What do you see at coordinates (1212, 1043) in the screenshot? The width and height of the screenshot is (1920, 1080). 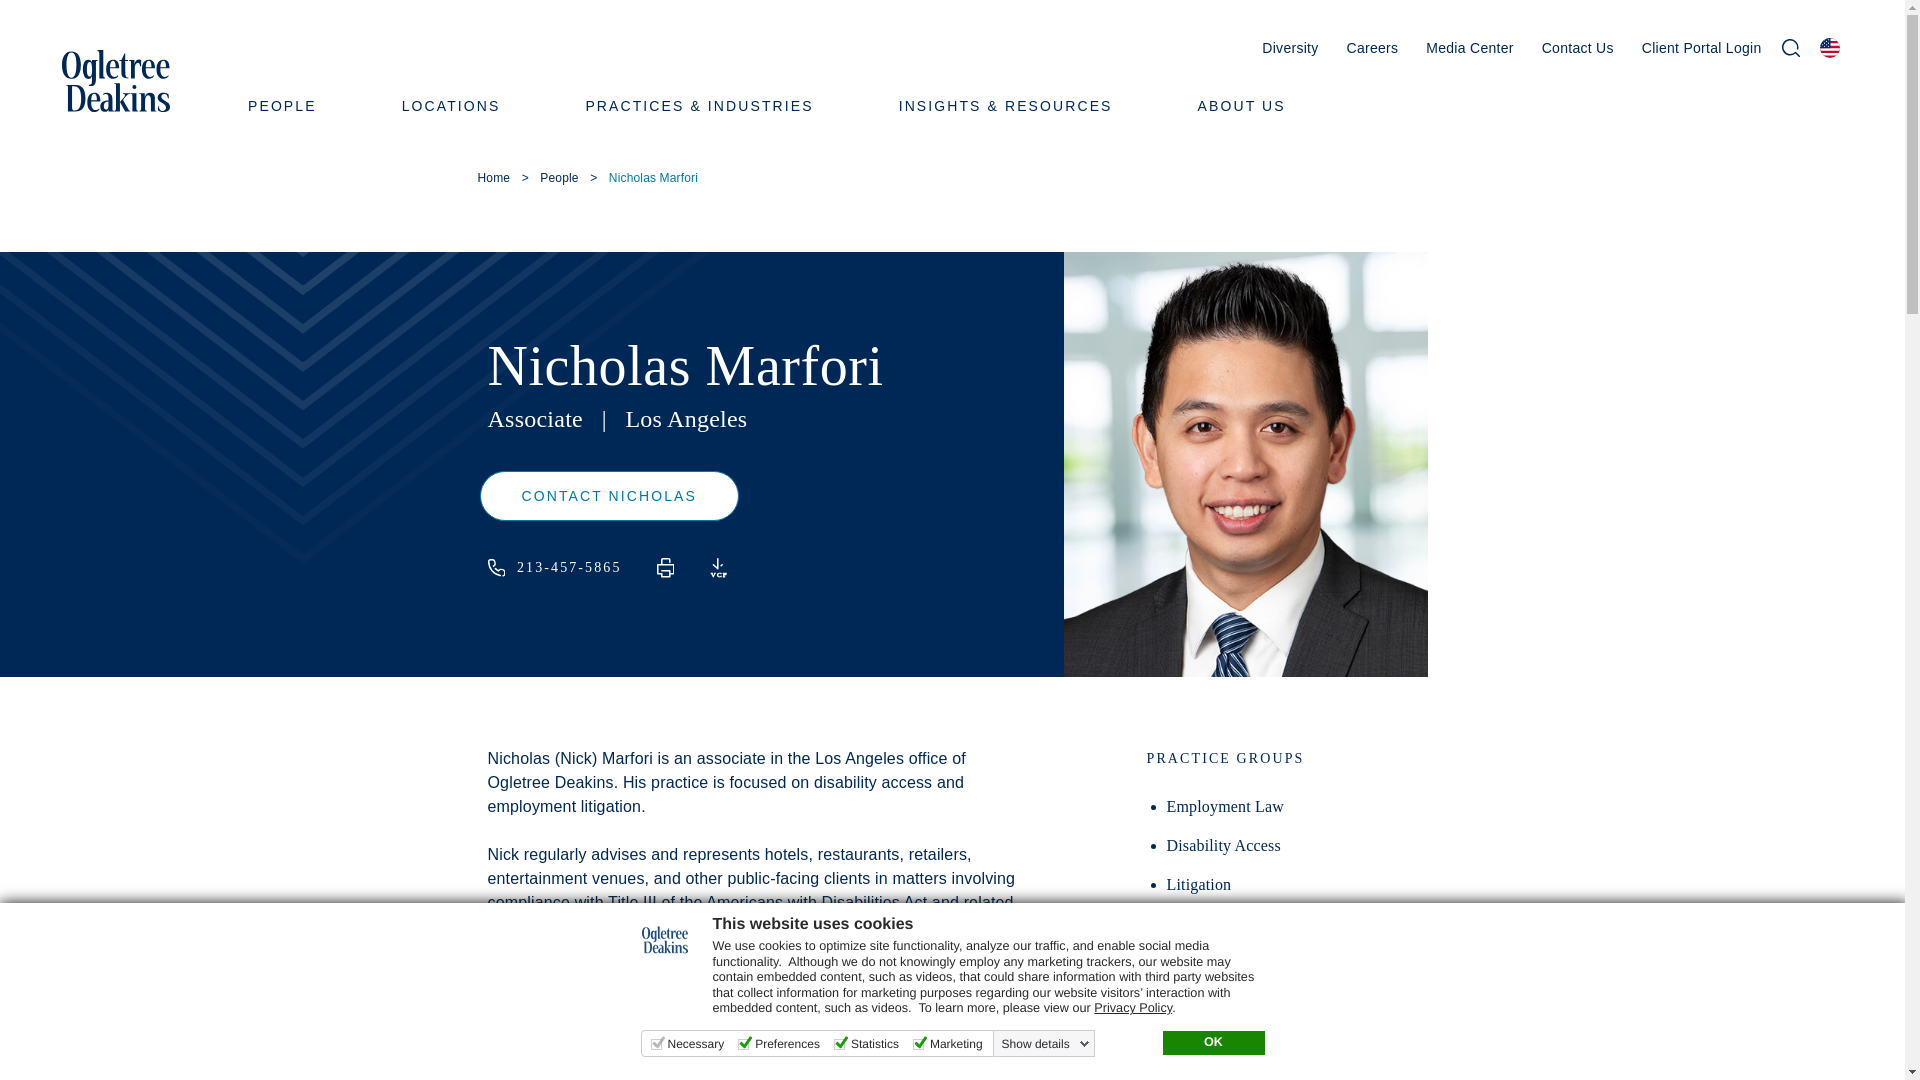 I see `OK` at bounding box center [1212, 1043].